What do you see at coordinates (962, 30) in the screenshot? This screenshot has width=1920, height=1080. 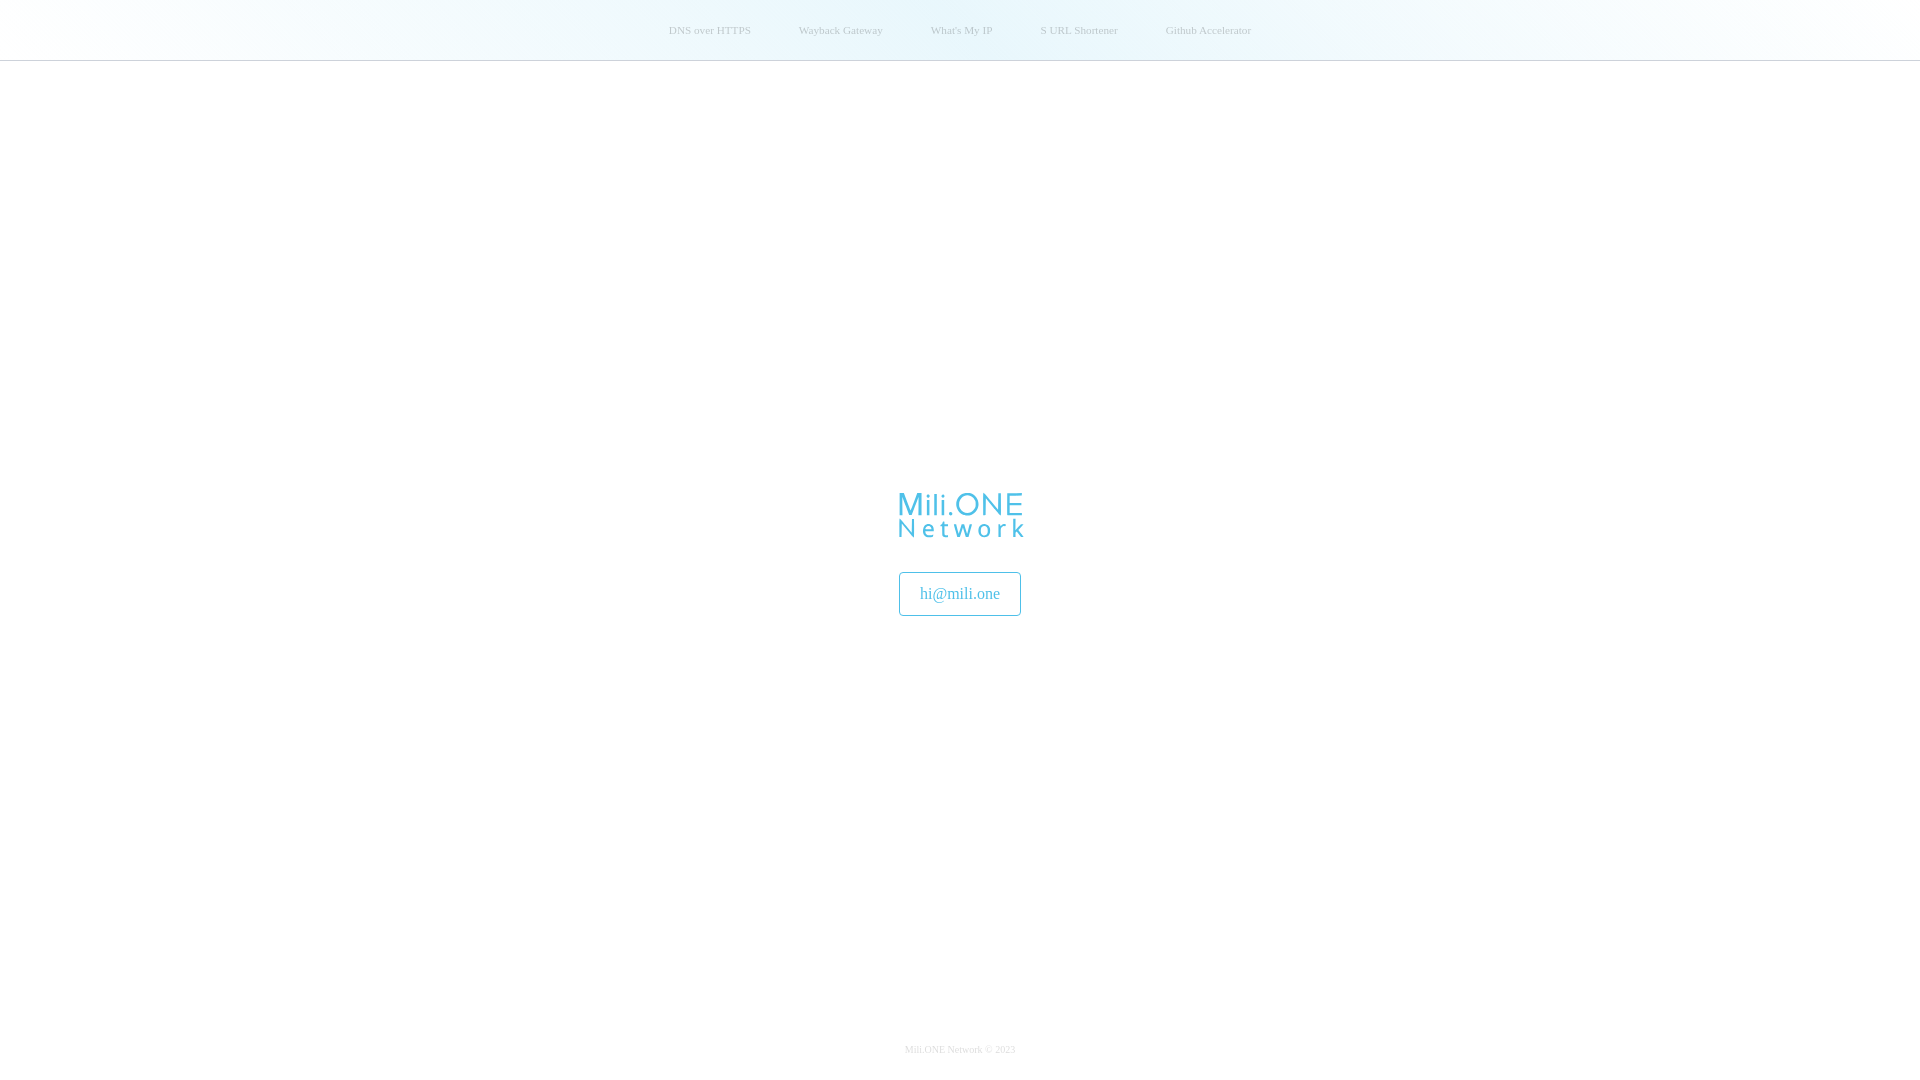 I see `What's My IP` at bounding box center [962, 30].